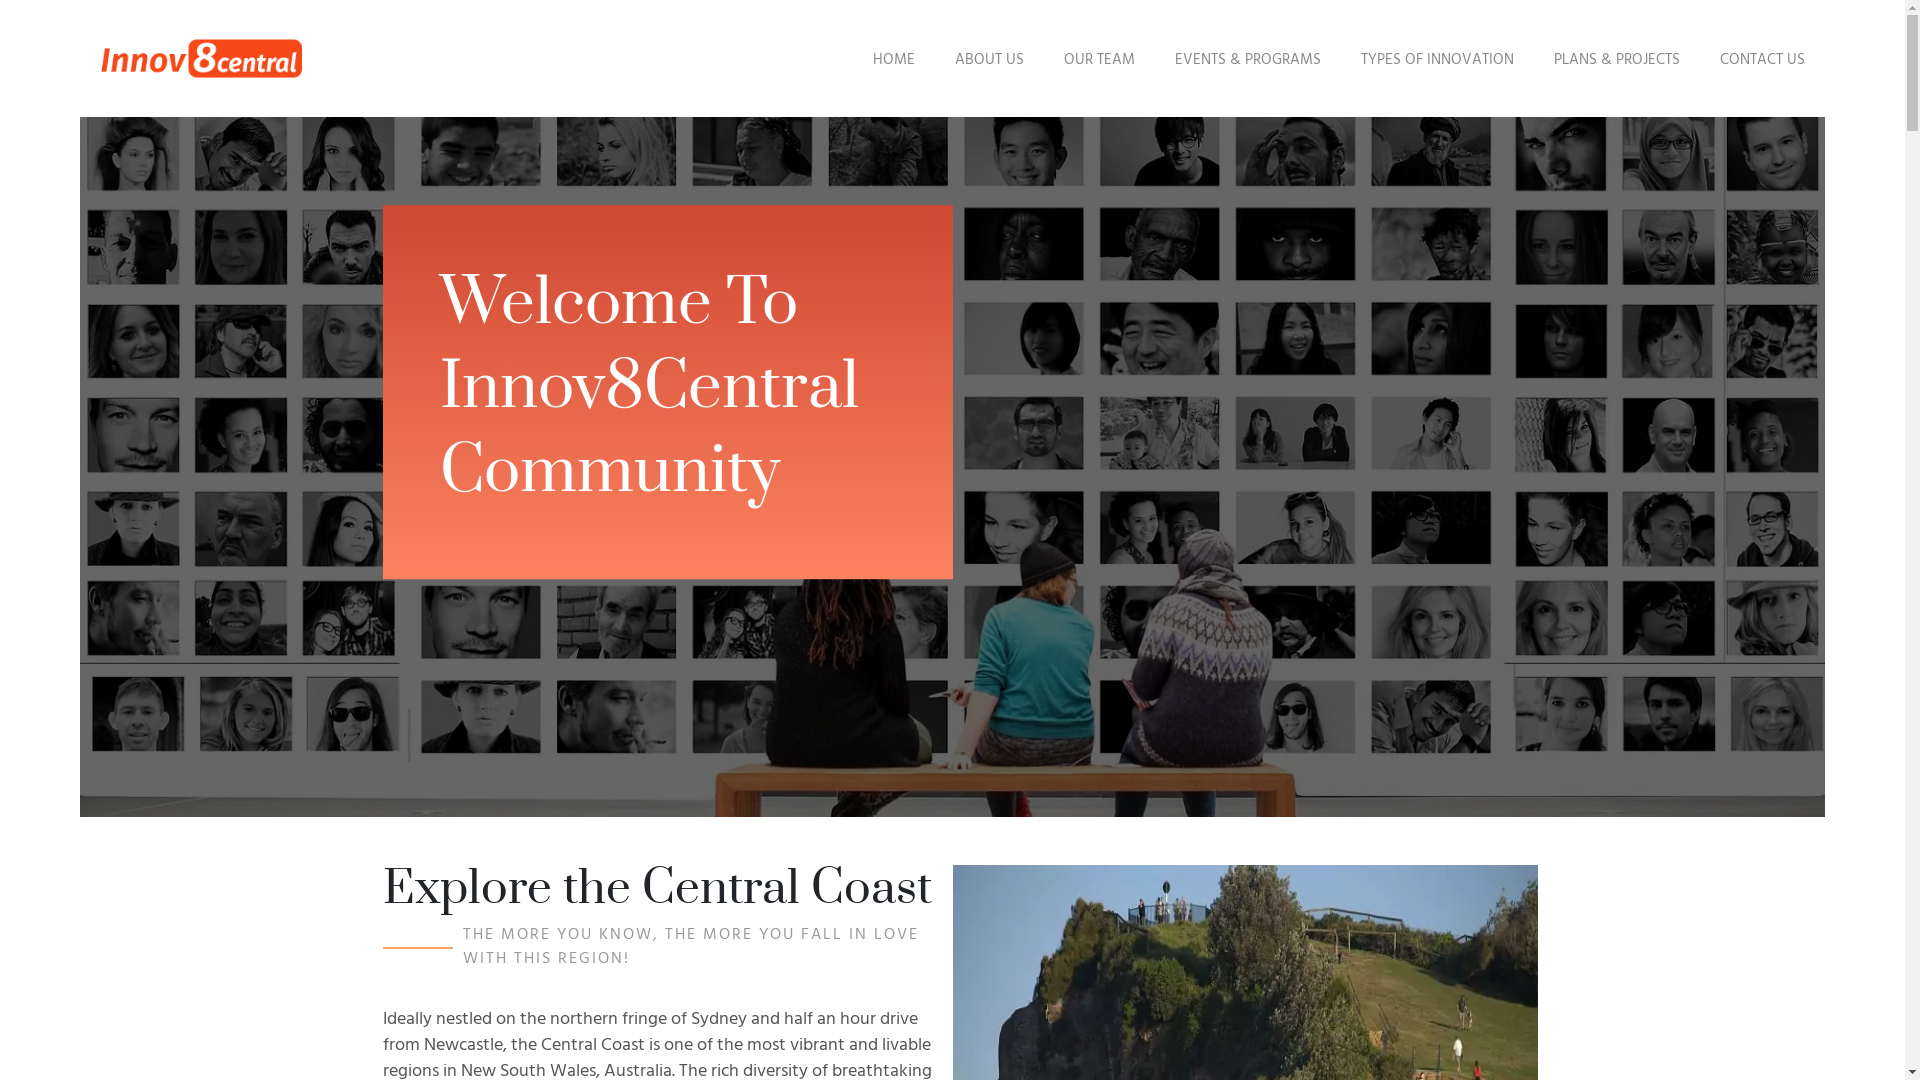 The height and width of the screenshot is (1080, 1920). Describe the element at coordinates (1438, 59) in the screenshot. I see `TYPES OF INNOVATION` at that location.